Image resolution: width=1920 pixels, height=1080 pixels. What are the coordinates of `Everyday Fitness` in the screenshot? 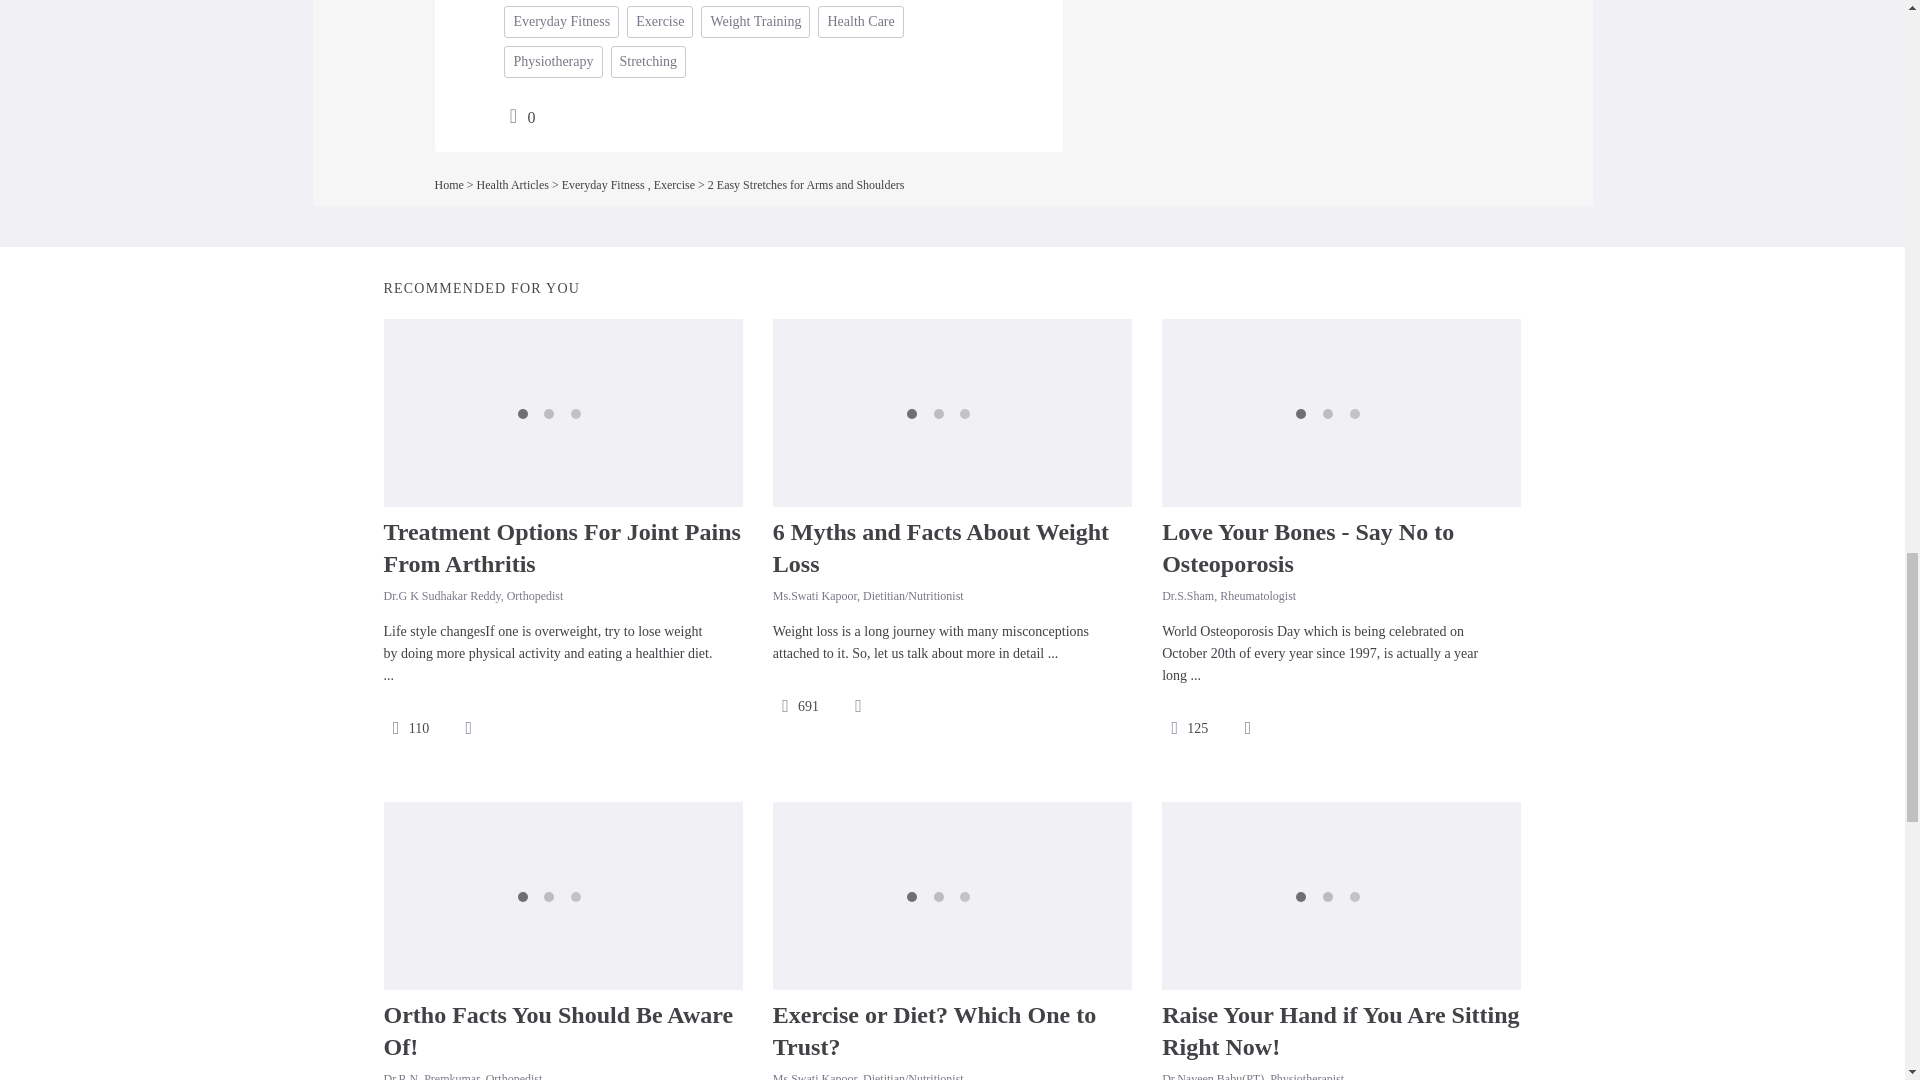 It's located at (560, 22).